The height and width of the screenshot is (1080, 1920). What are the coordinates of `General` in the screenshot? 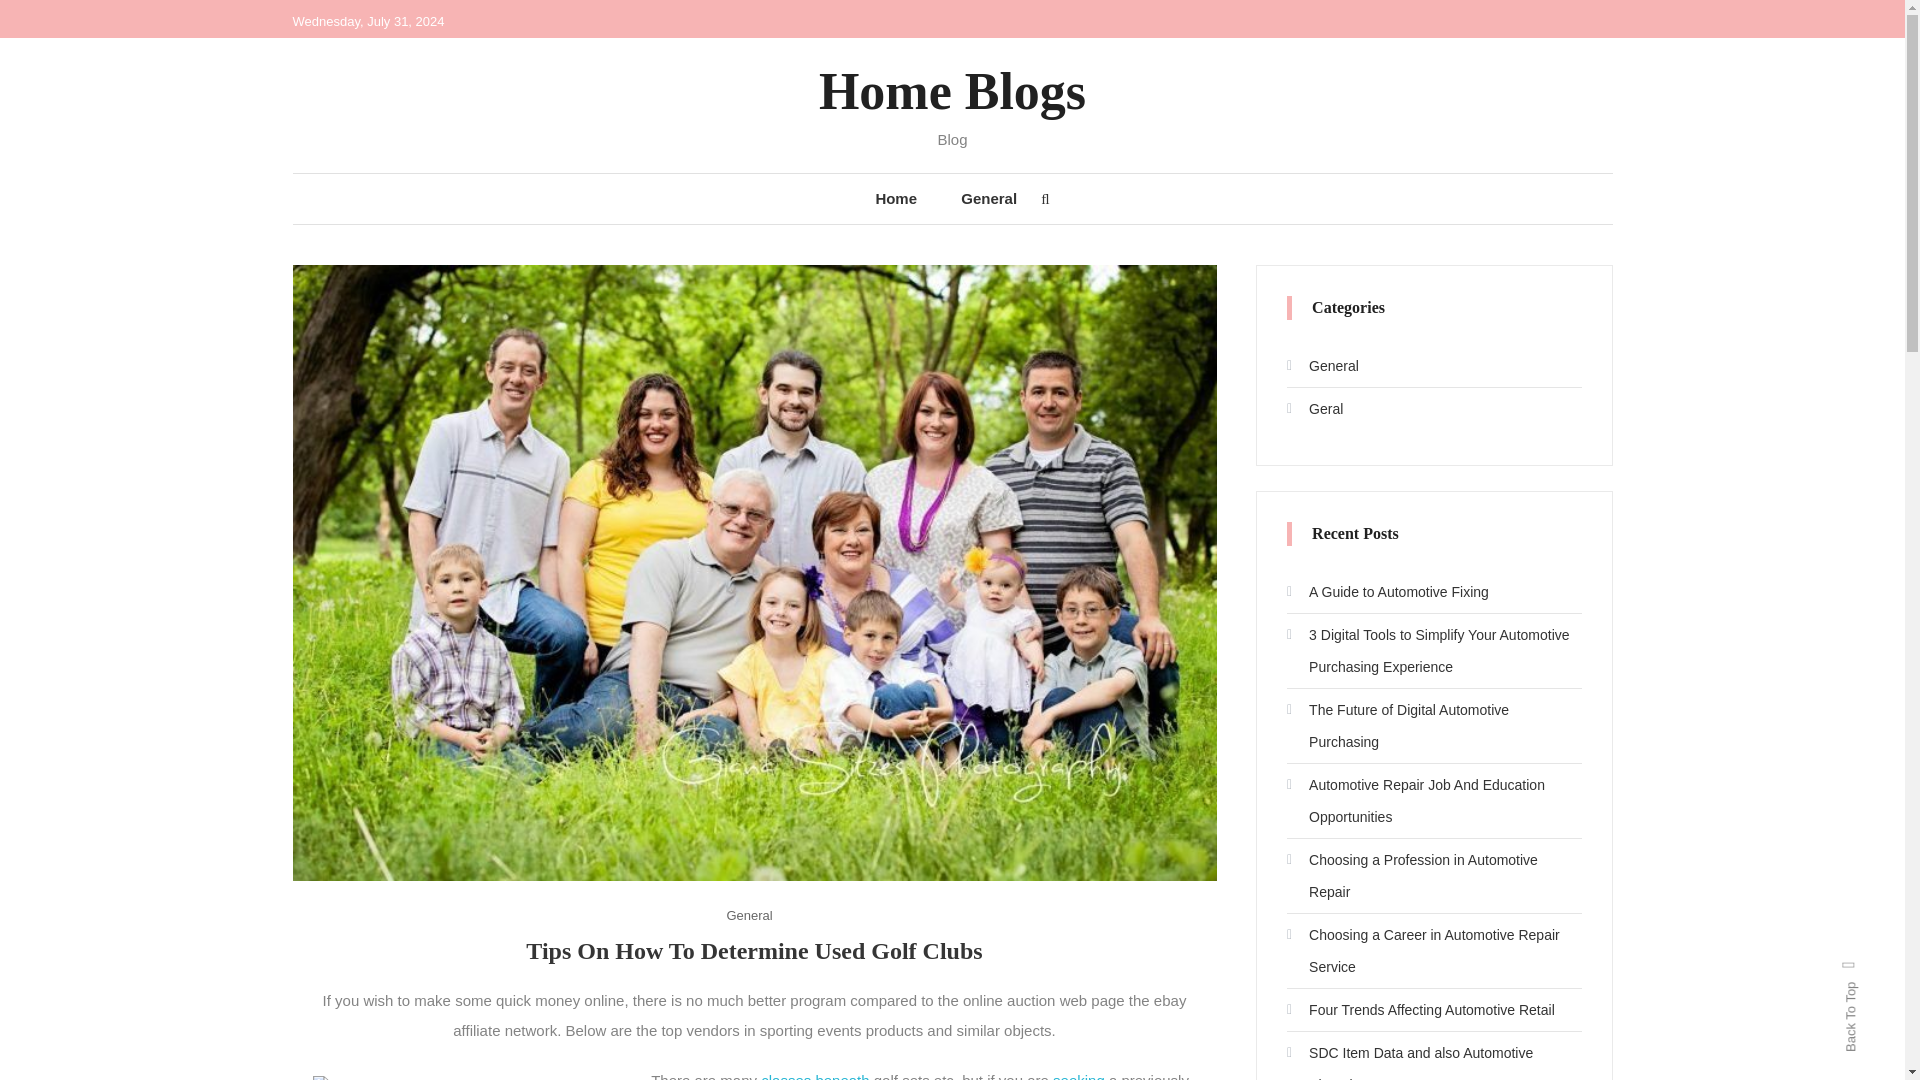 It's located at (988, 198).